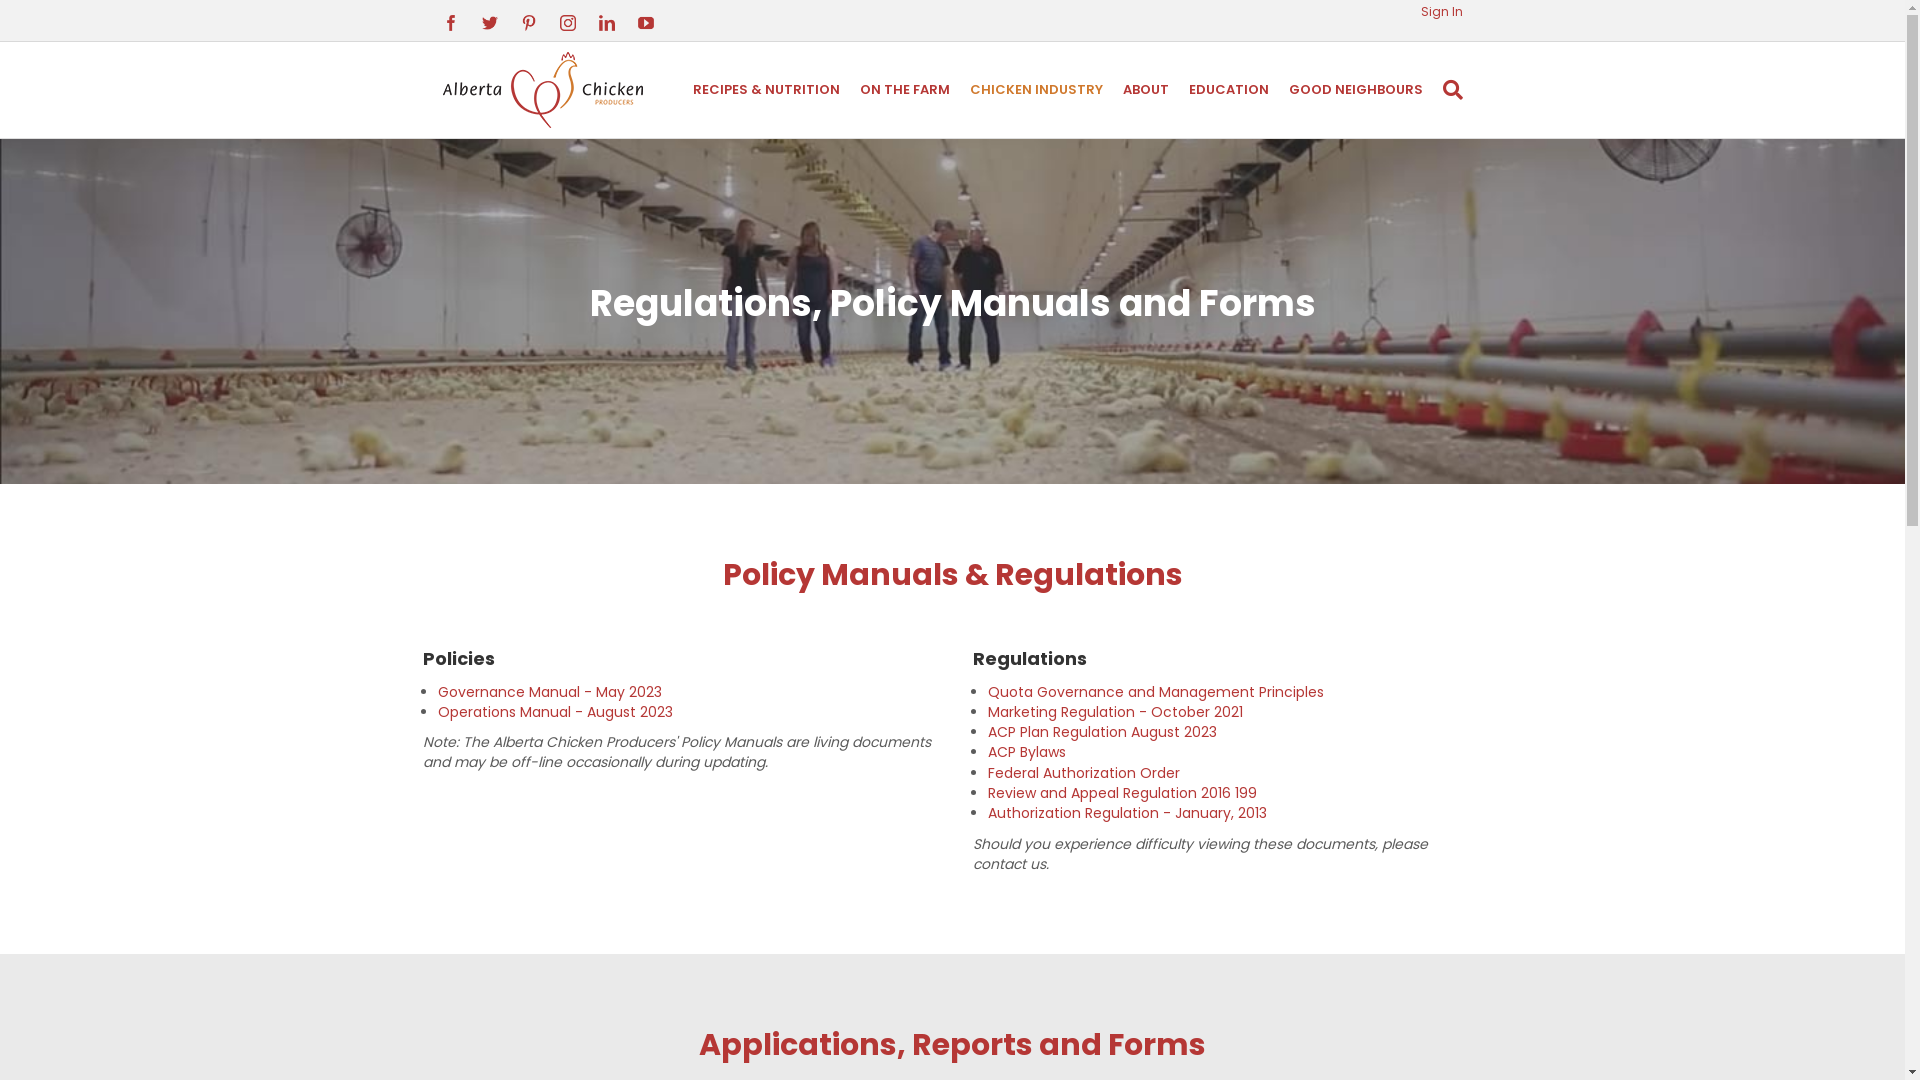 The image size is (1920, 1080). What do you see at coordinates (1228, 90) in the screenshot?
I see `EDUCATION` at bounding box center [1228, 90].